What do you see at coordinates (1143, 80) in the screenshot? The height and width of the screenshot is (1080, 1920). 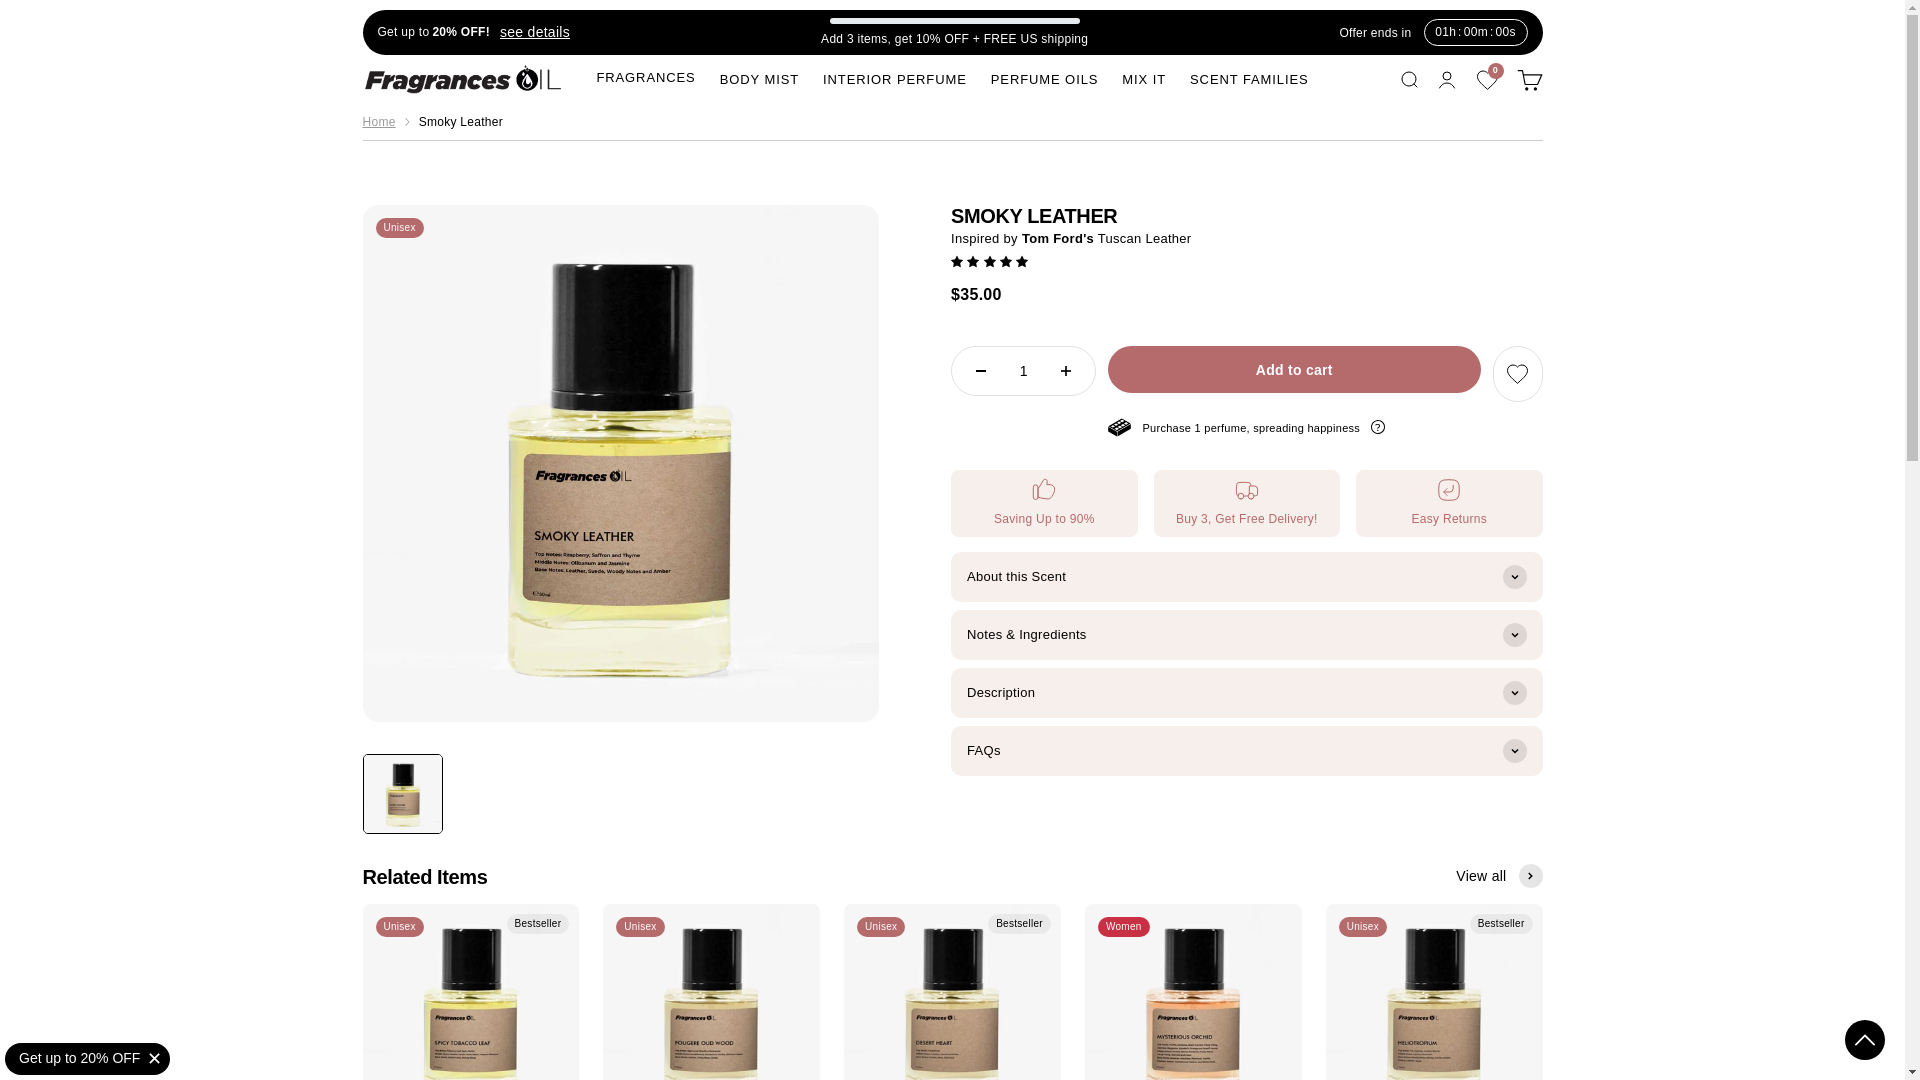 I see `Home` at bounding box center [1143, 80].